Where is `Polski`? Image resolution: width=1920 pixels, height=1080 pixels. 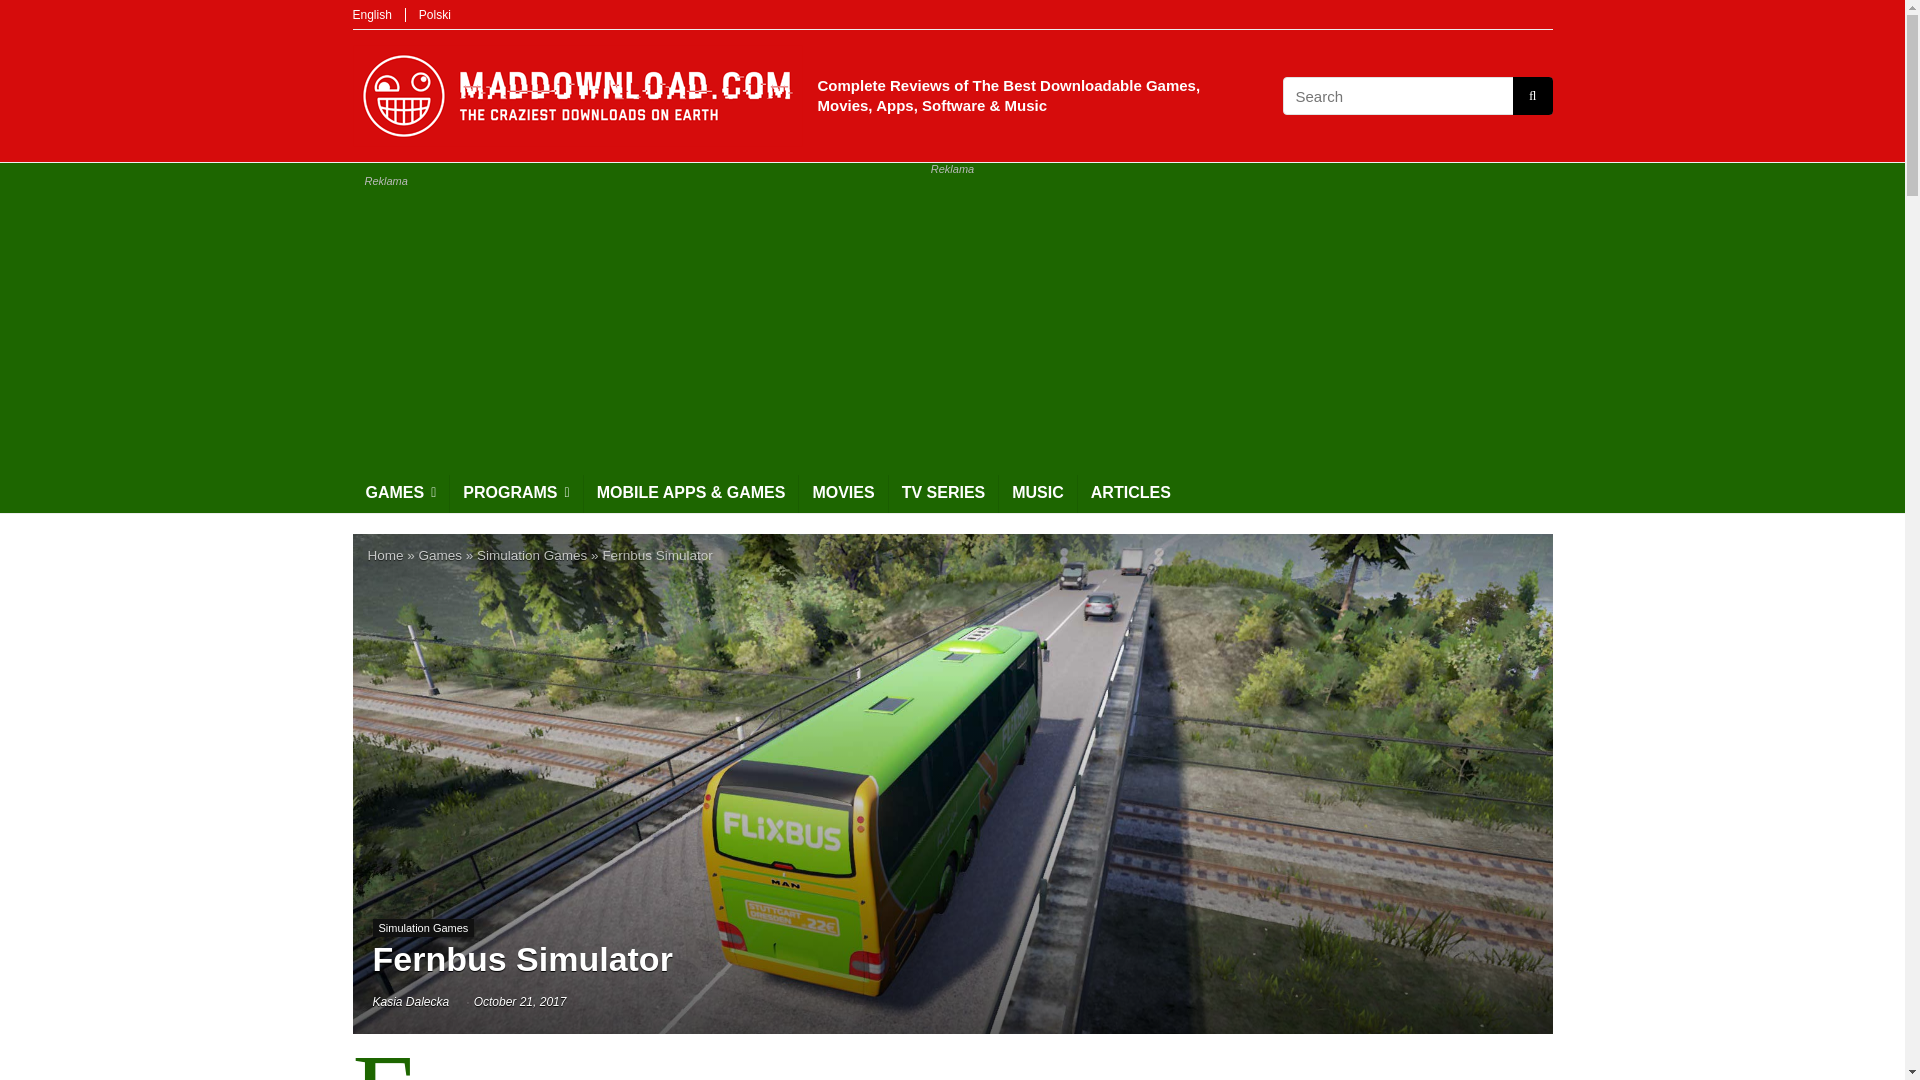
Polski is located at coordinates (434, 14).